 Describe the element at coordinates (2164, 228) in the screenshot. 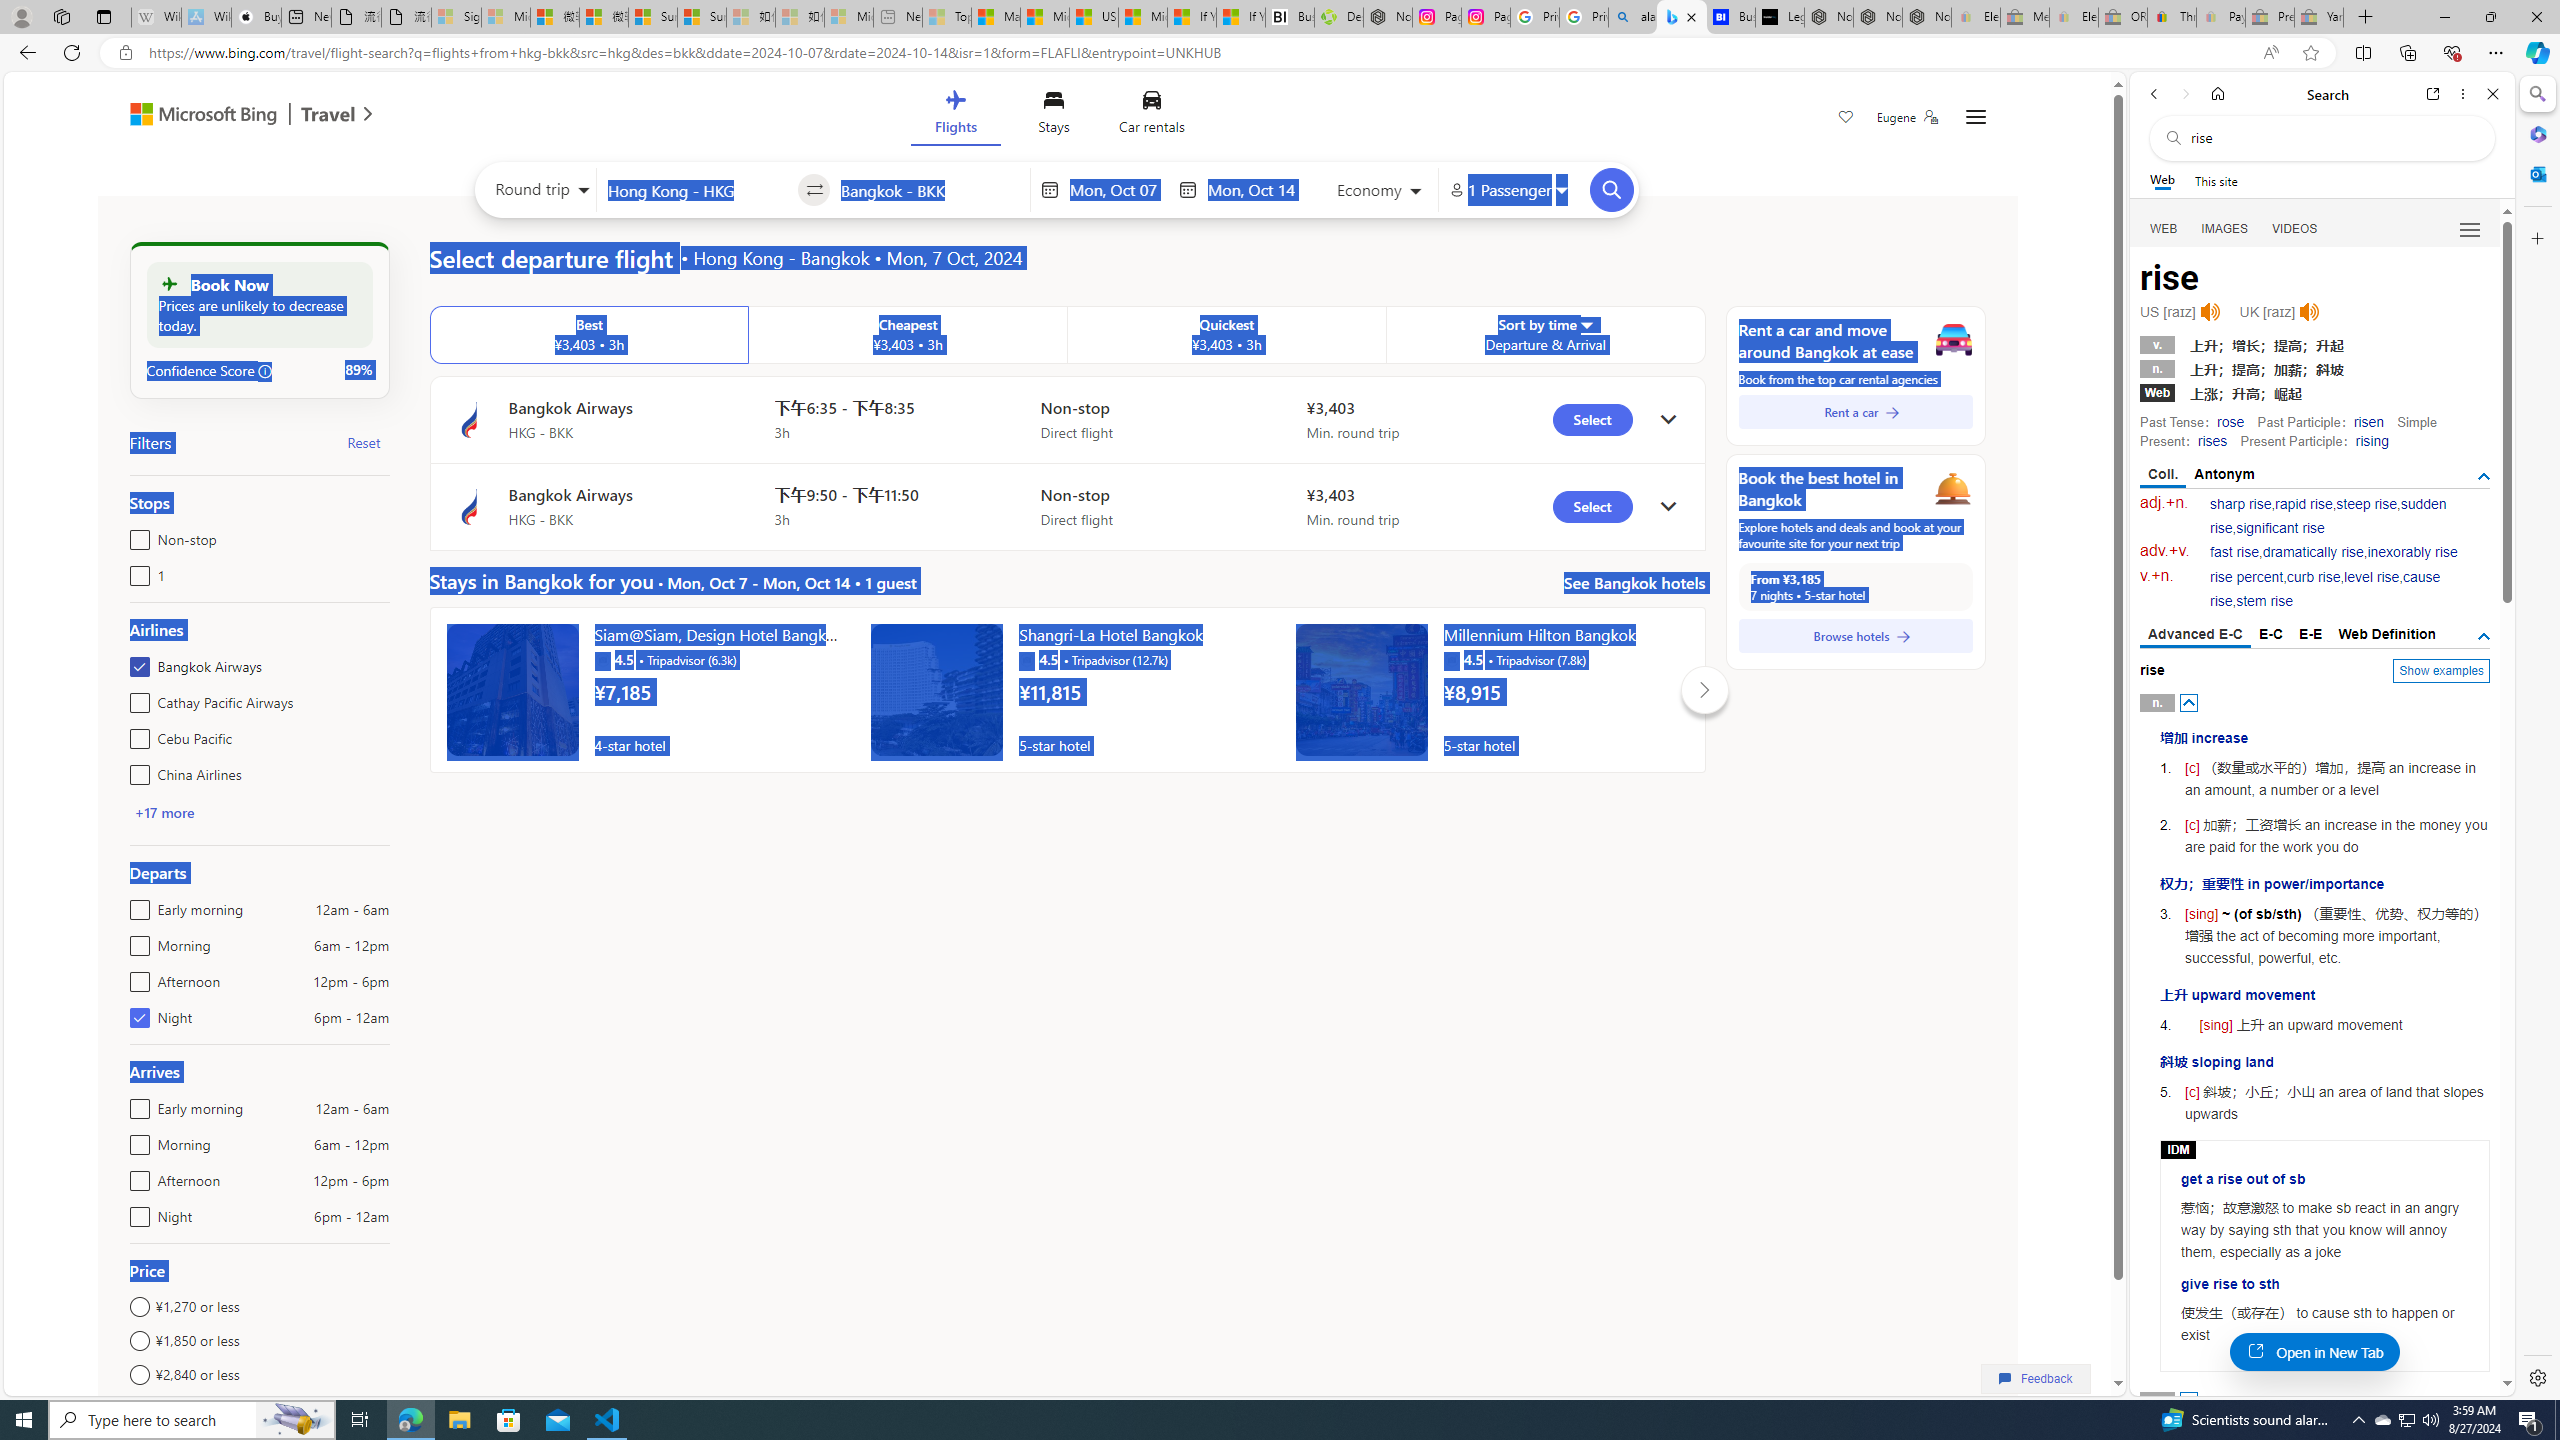

I see `Search Filter, WEB` at that location.